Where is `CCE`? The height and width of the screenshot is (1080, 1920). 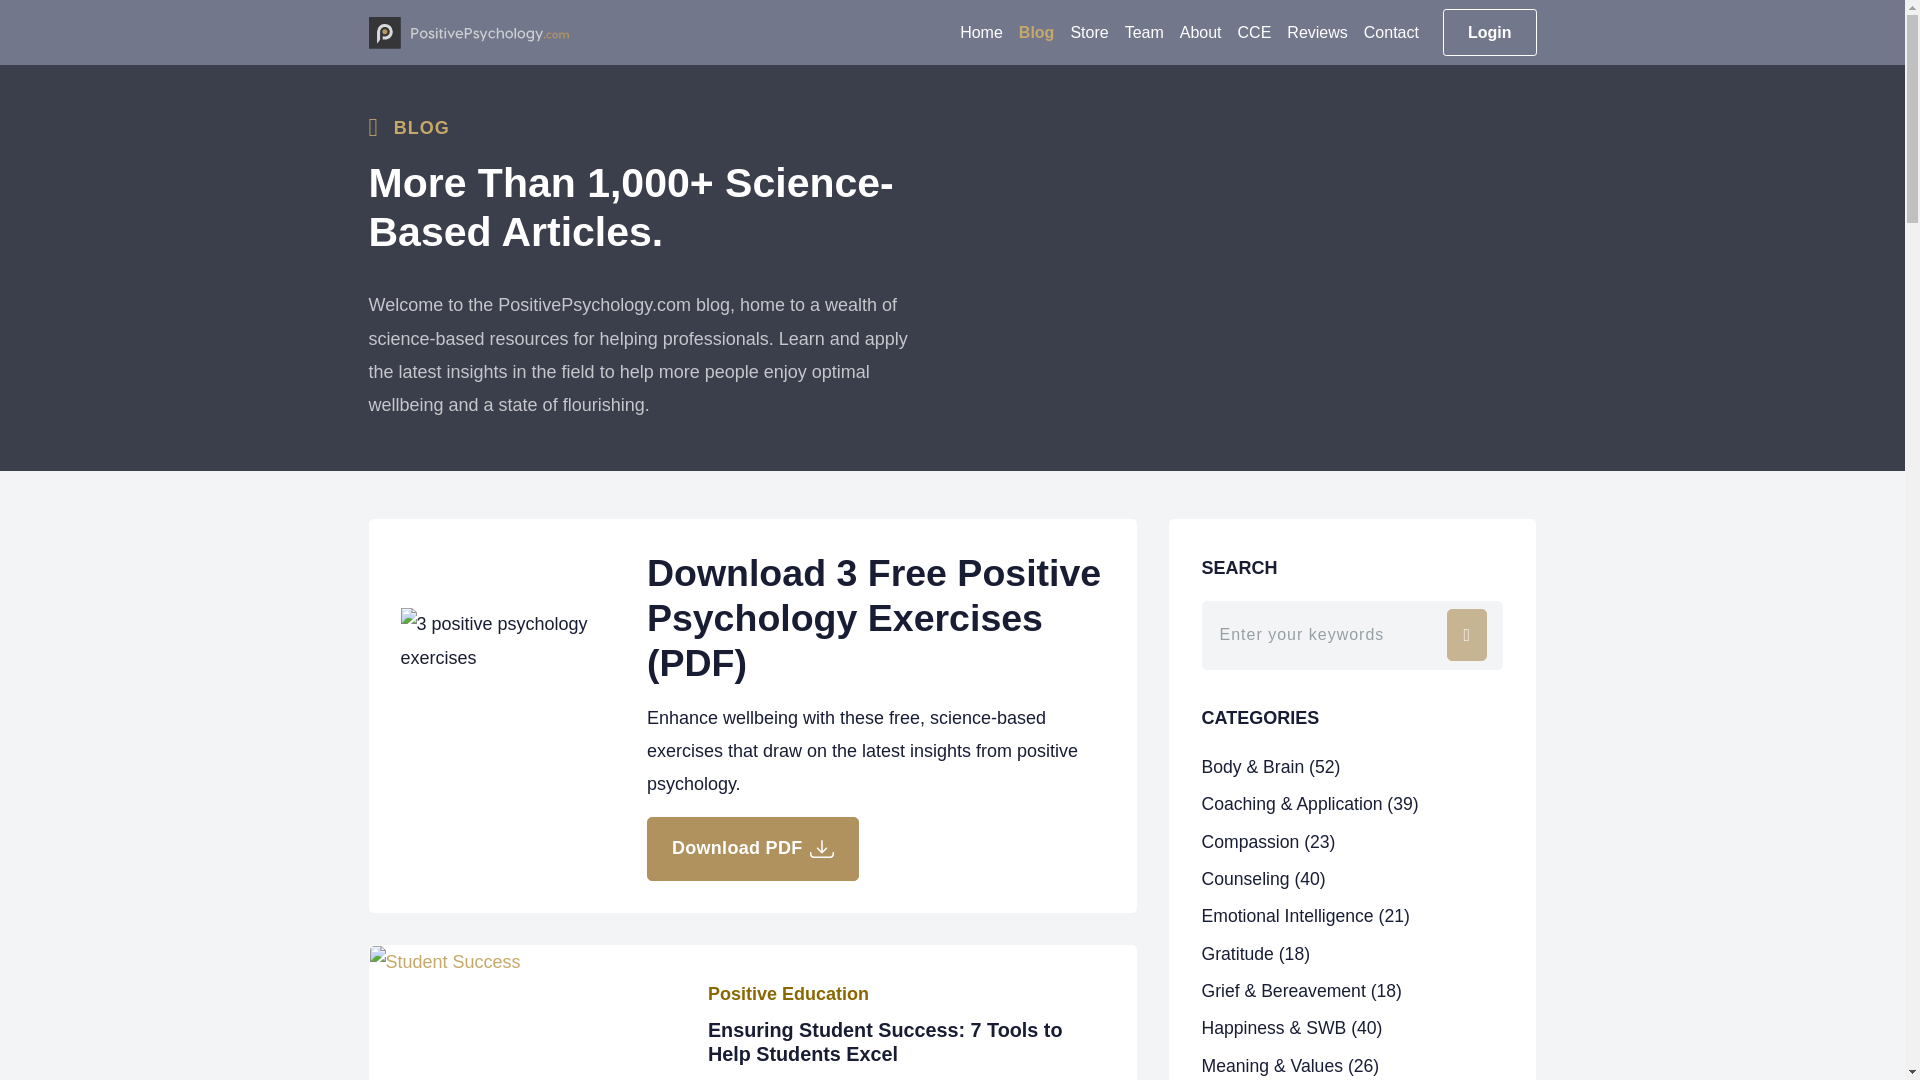 CCE is located at coordinates (1255, 32).